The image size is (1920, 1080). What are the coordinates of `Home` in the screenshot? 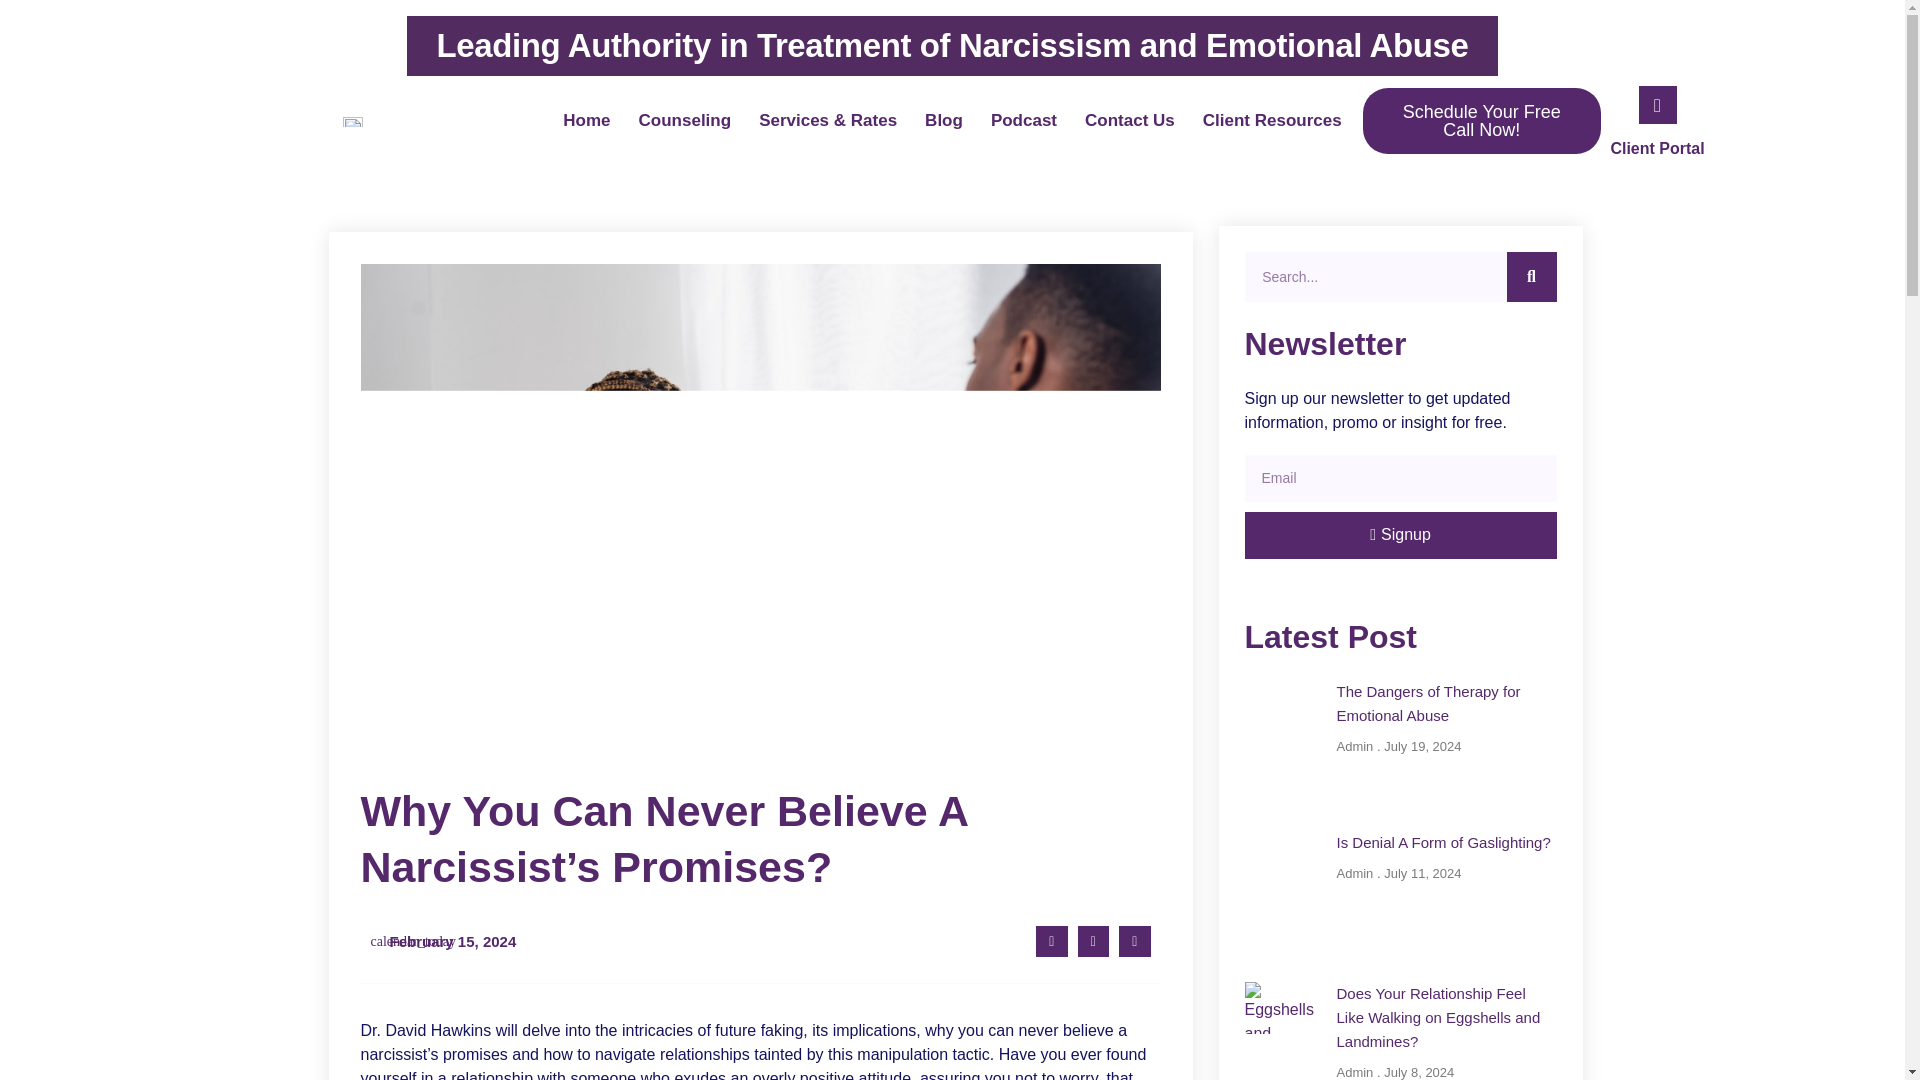 It's located at (586, 120).